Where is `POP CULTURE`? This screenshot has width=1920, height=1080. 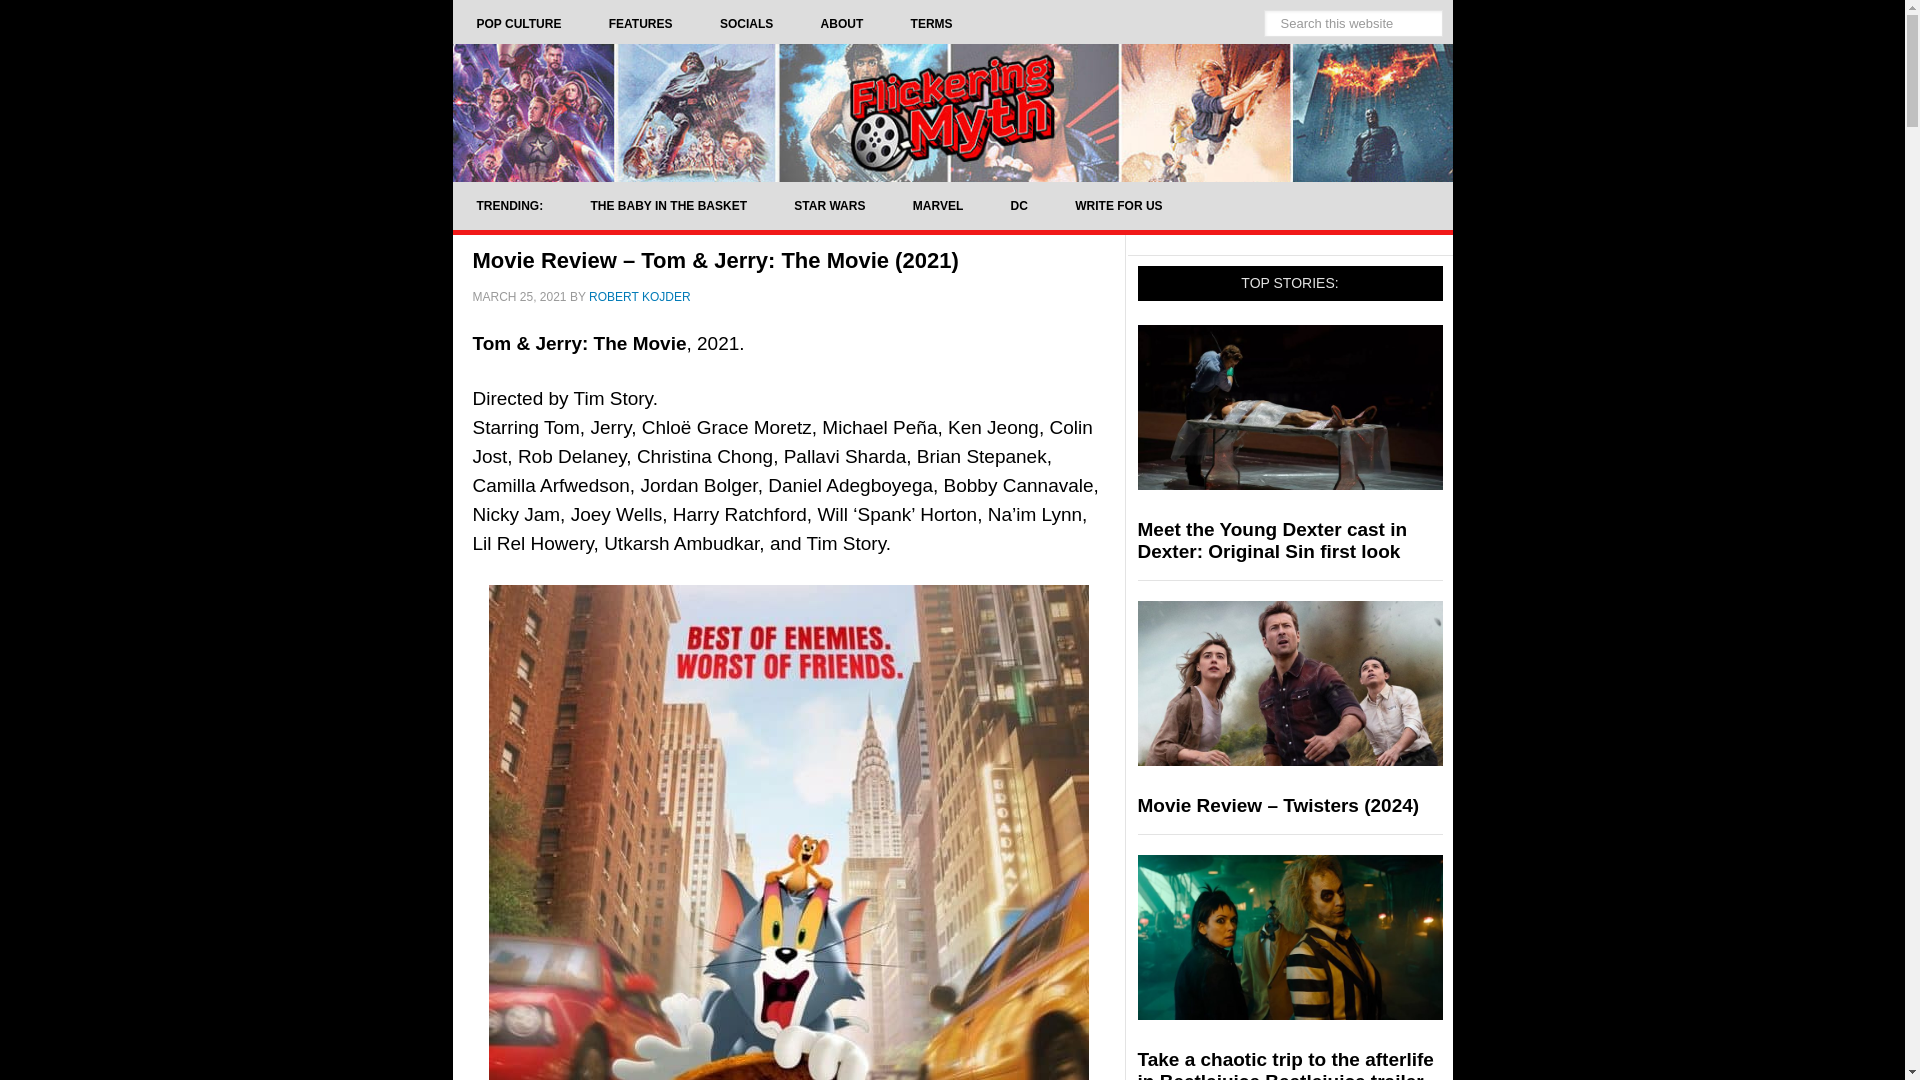
POP CULTURE is located at coordinates (518, 24).